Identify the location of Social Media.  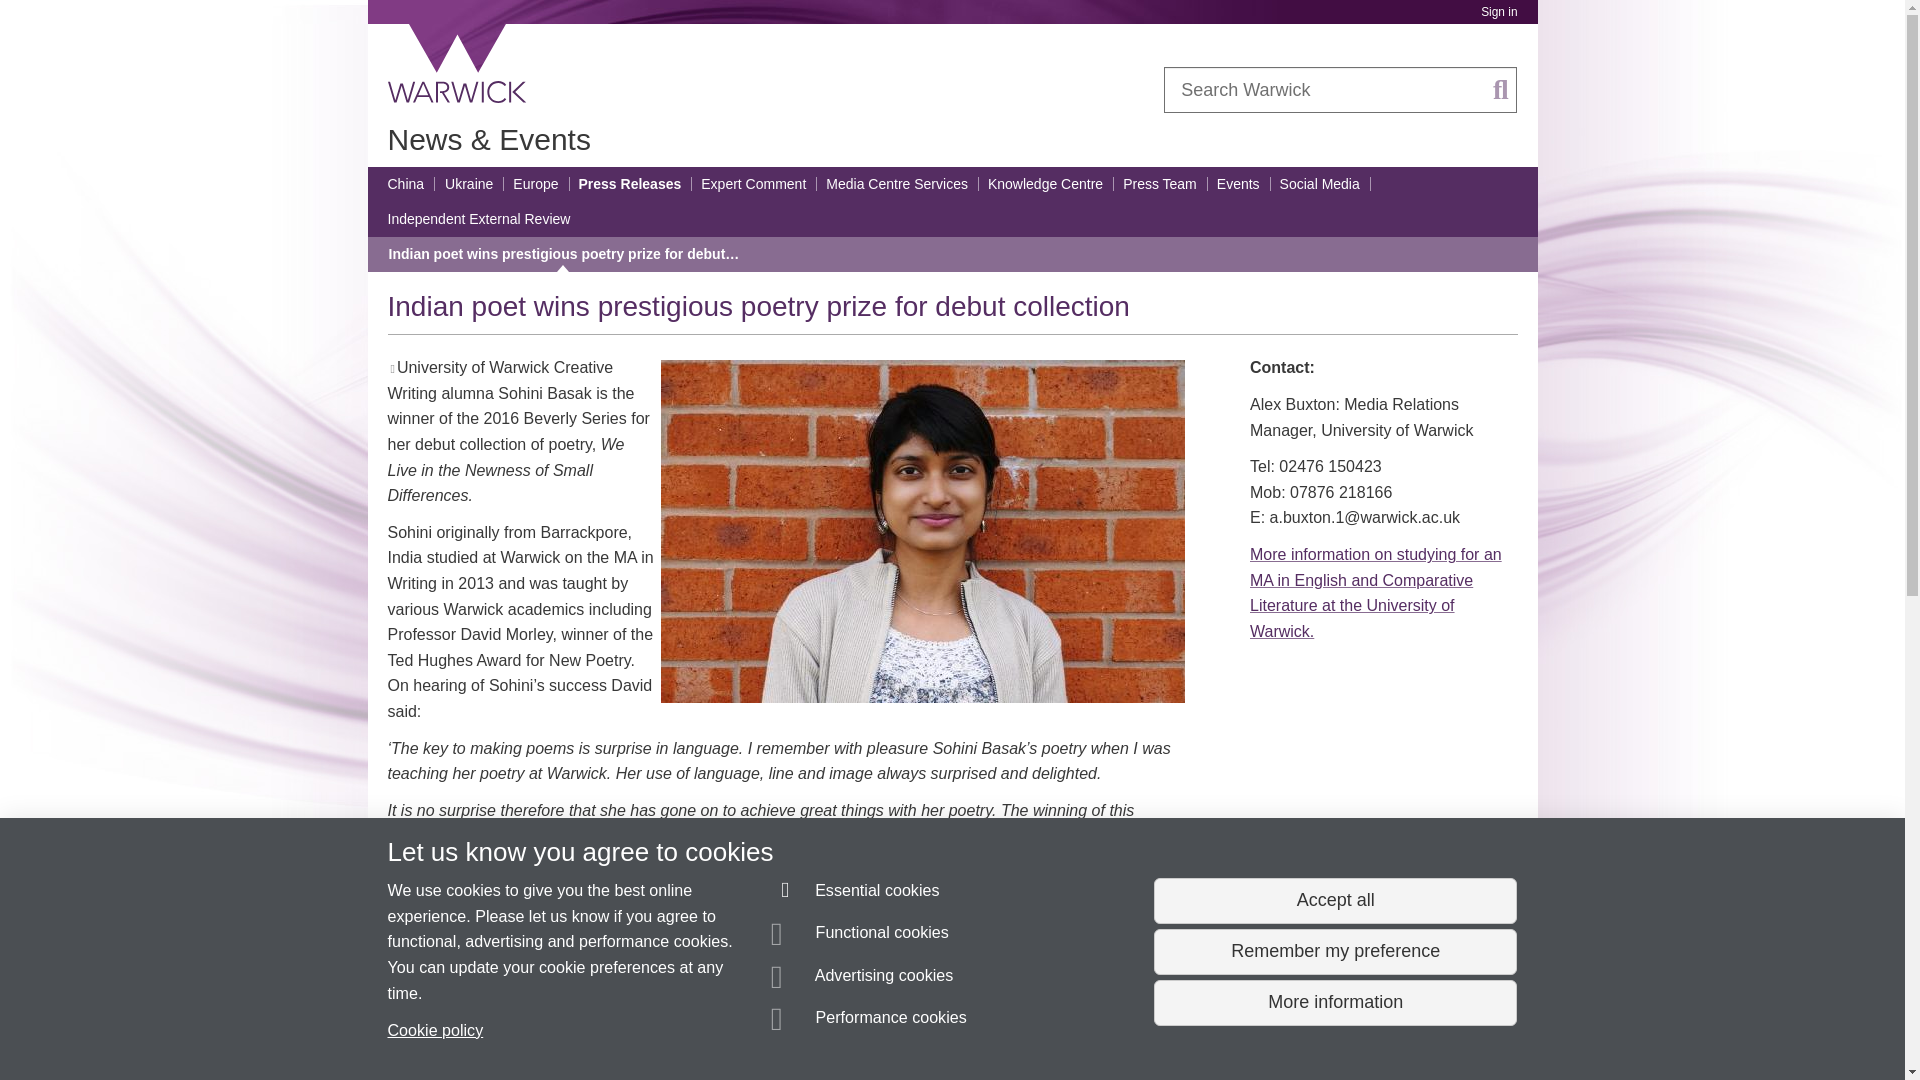
(1320, 184).